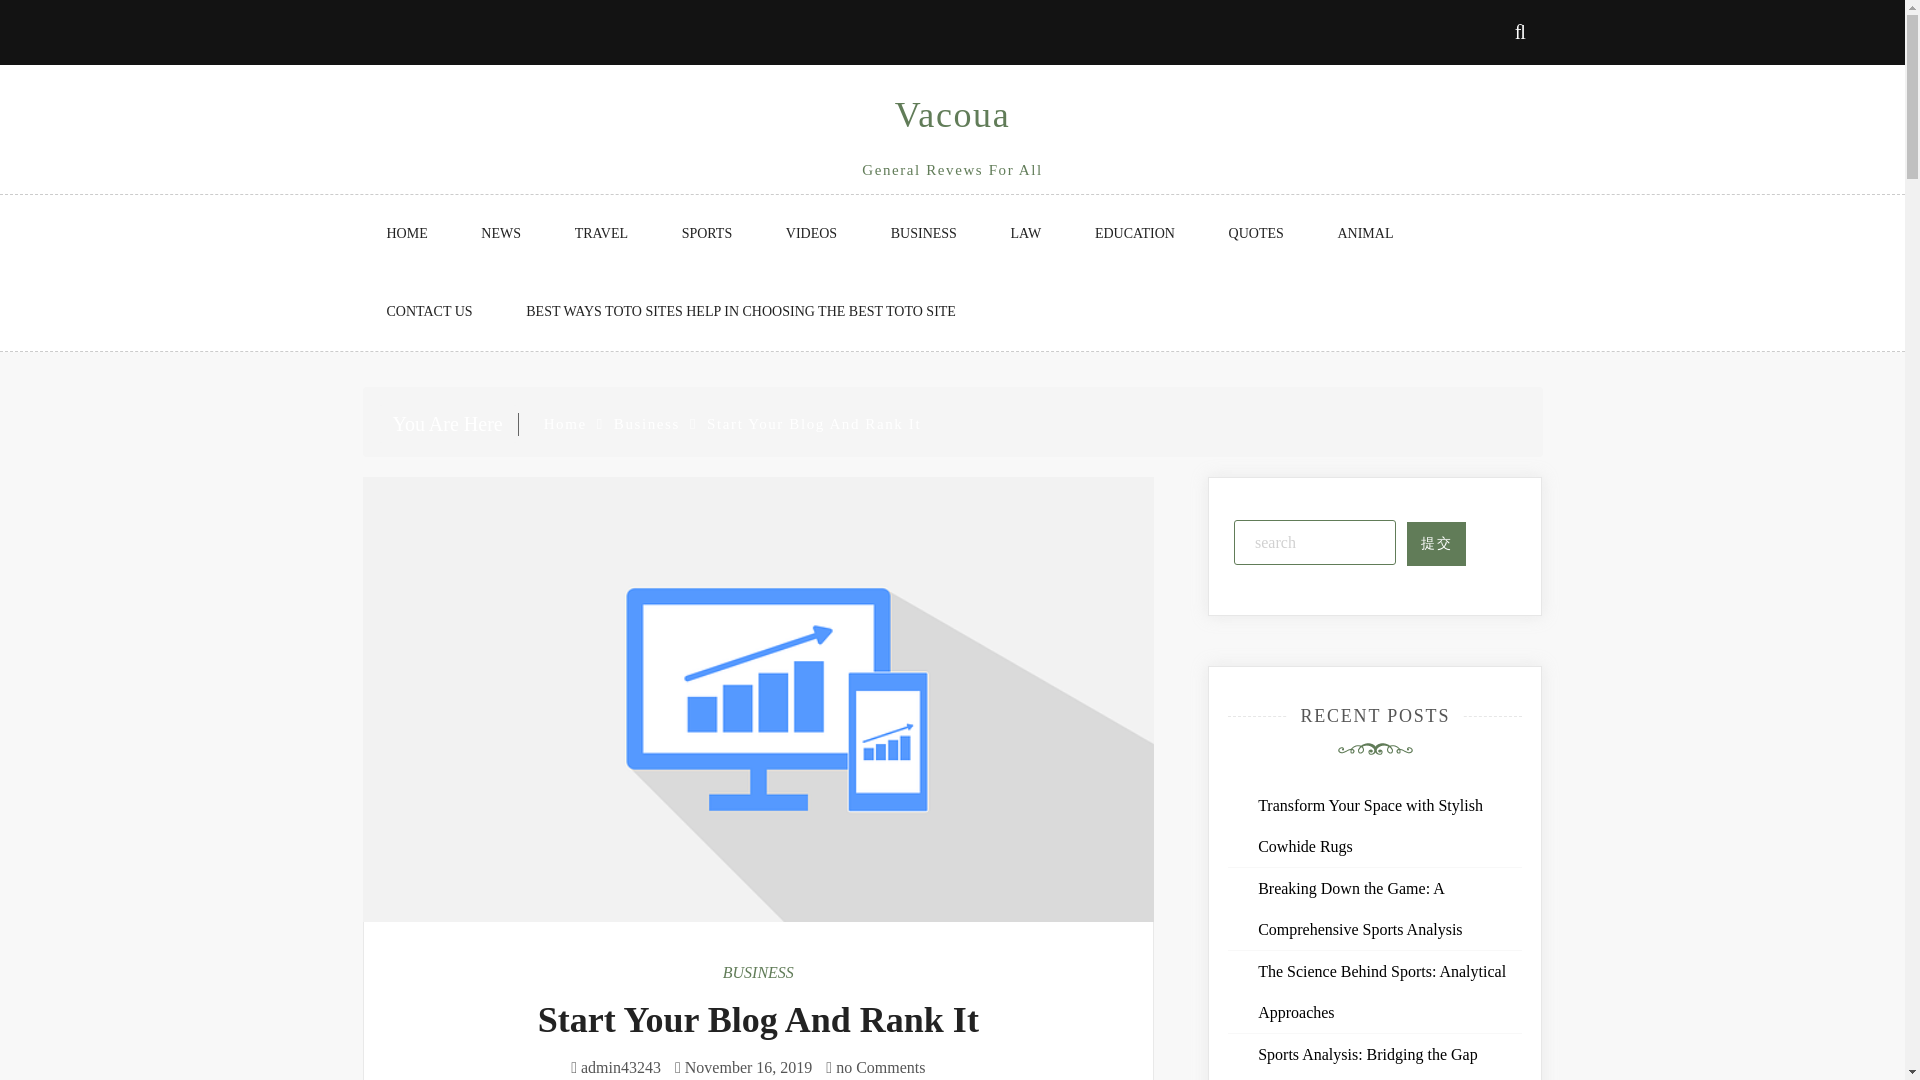 This screenshot has width=1920, height=1080. I want to click on Start Your Blog And Rank It, so click(758, 1020).